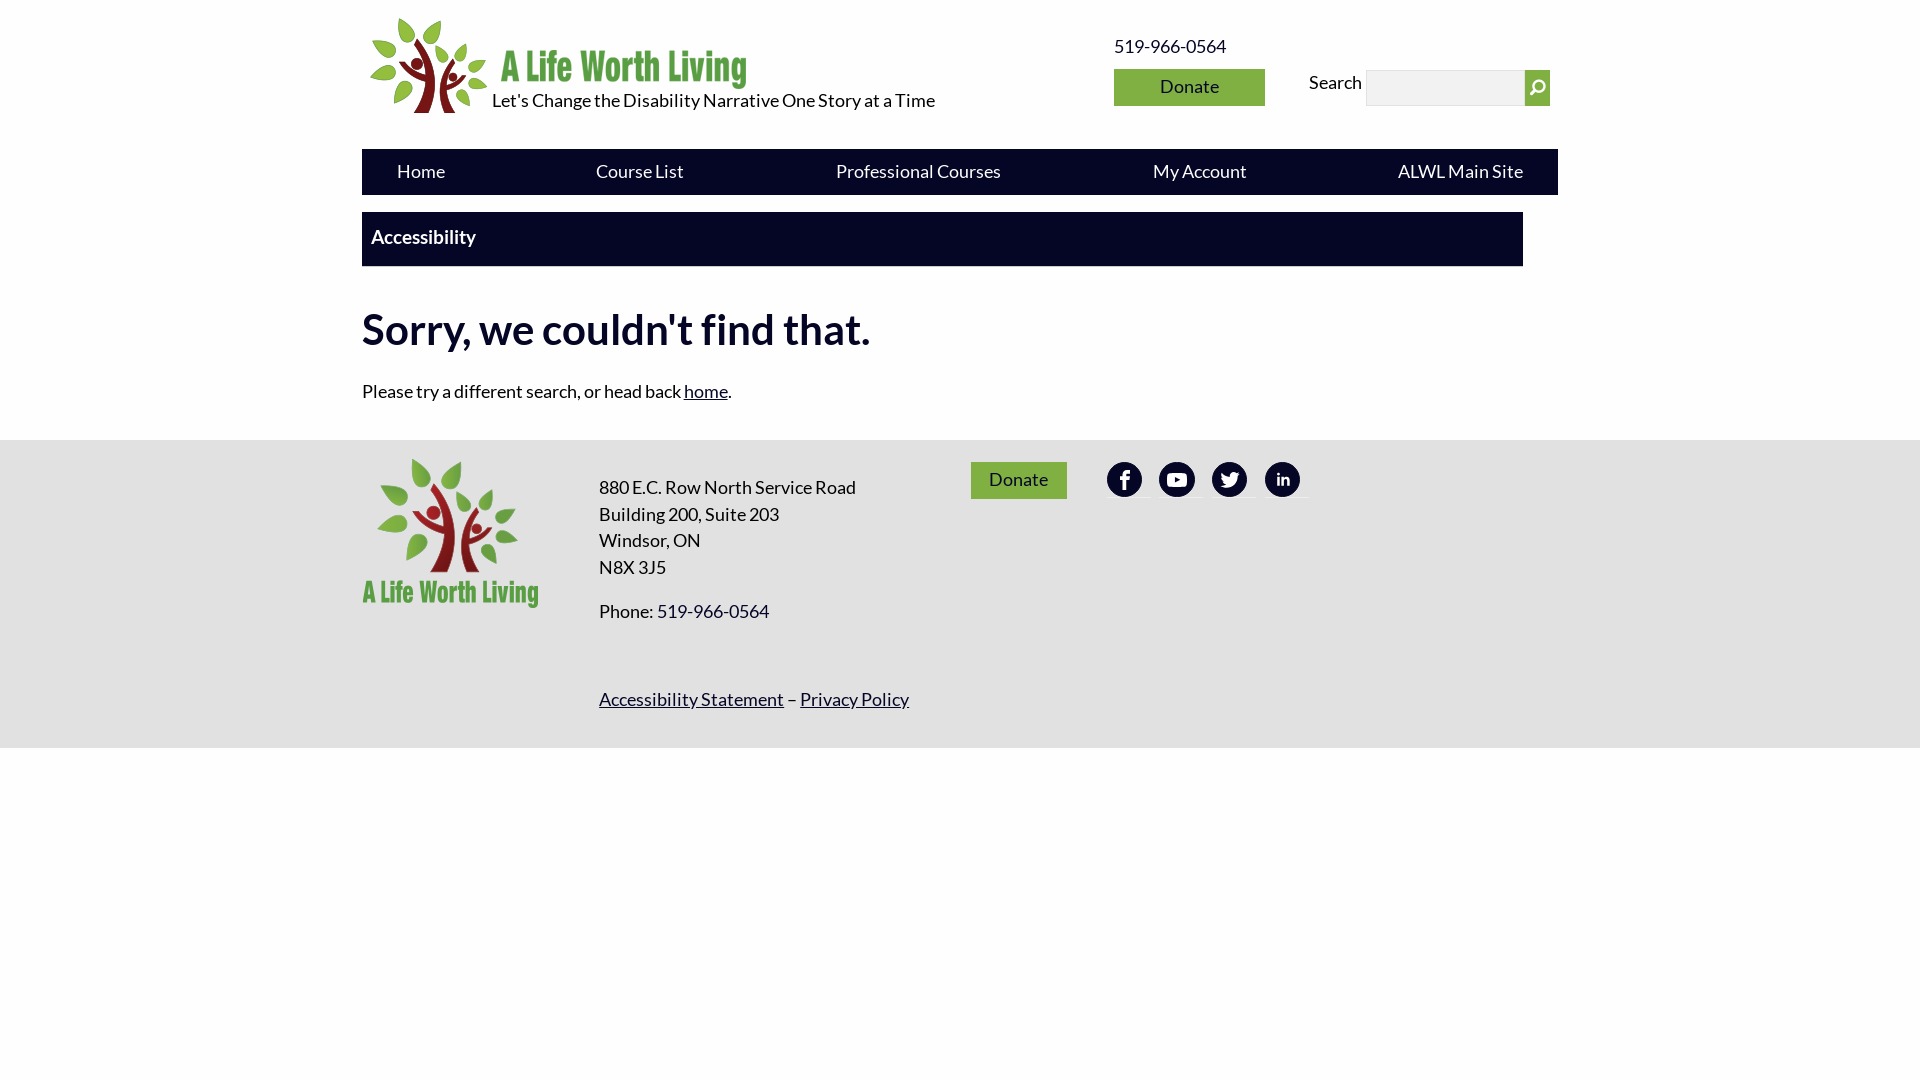 This screenshot has height=1080, width=1920. I want to click on Donate, so click(1019, 480).